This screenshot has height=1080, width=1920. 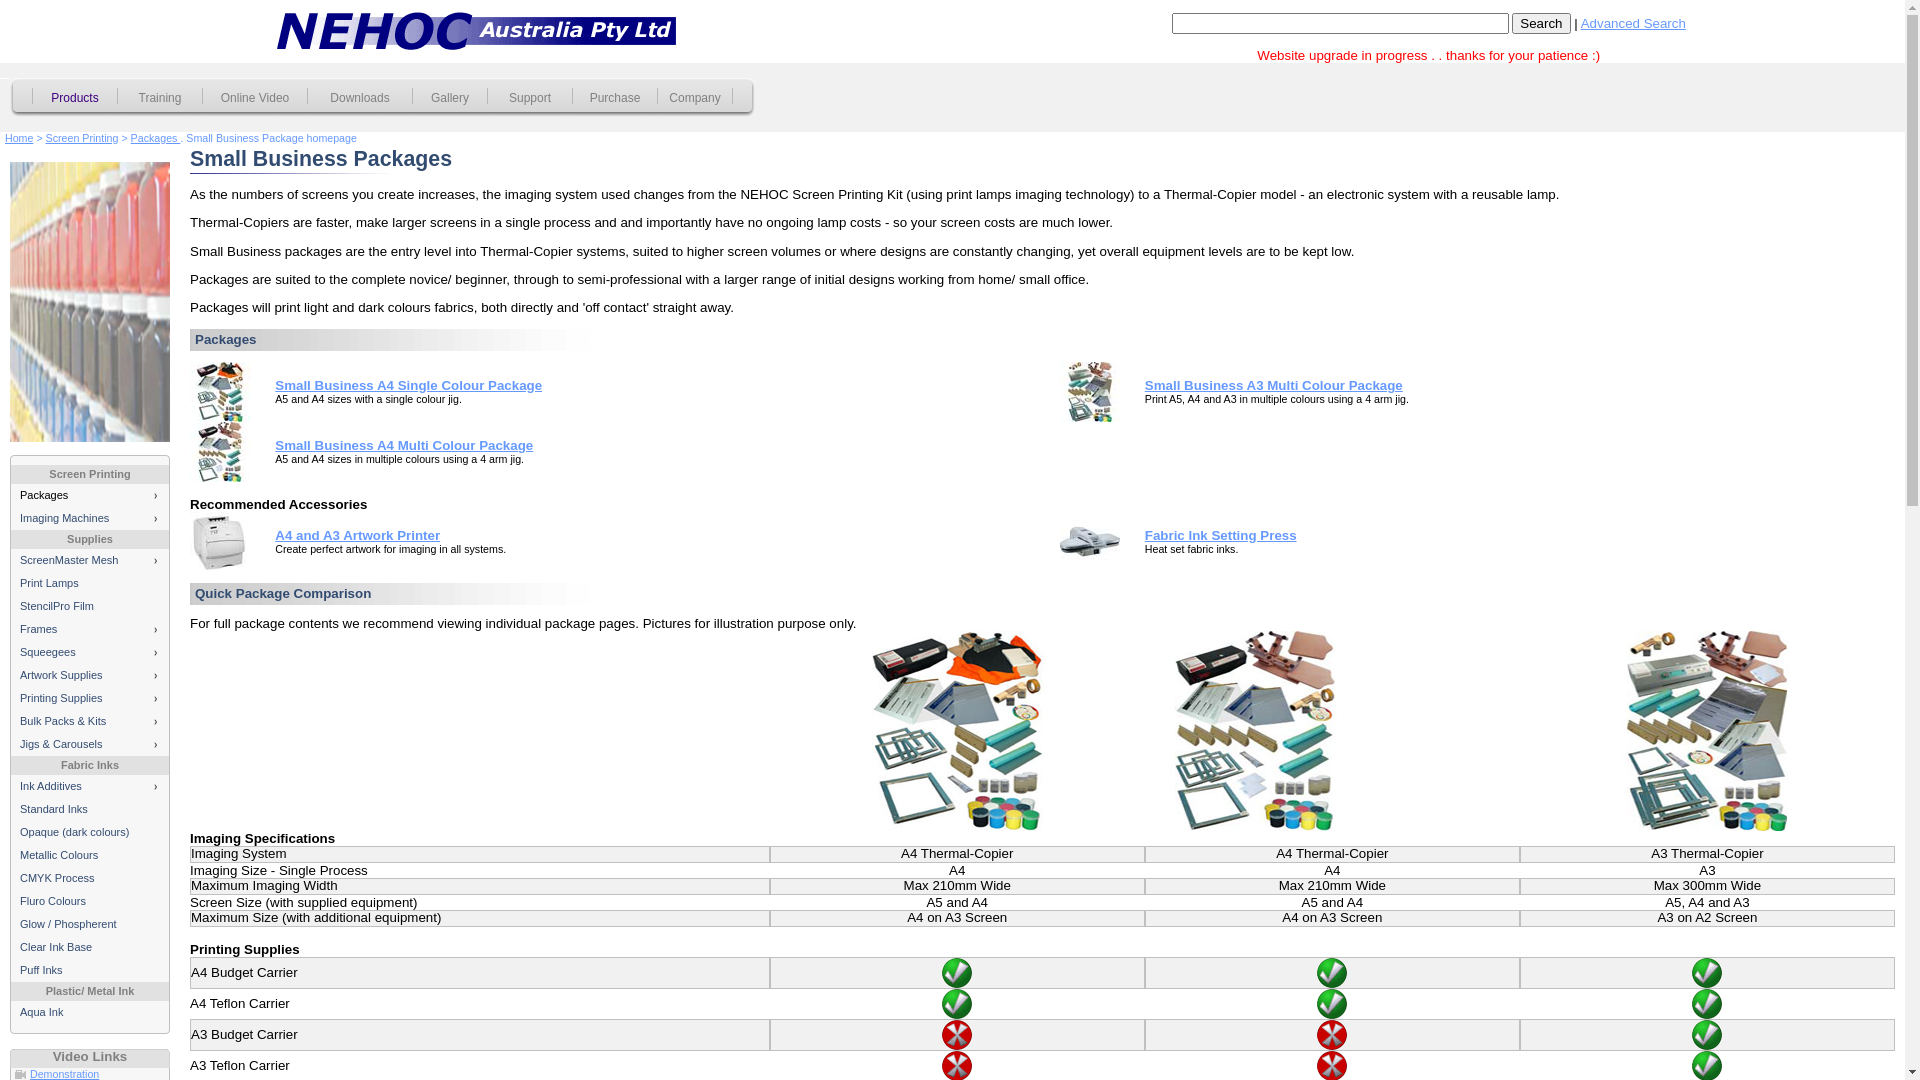 What do you see at coordinates (615, 97) in the screenshot?
I see `Purchase` at bounding box center [615, 97].